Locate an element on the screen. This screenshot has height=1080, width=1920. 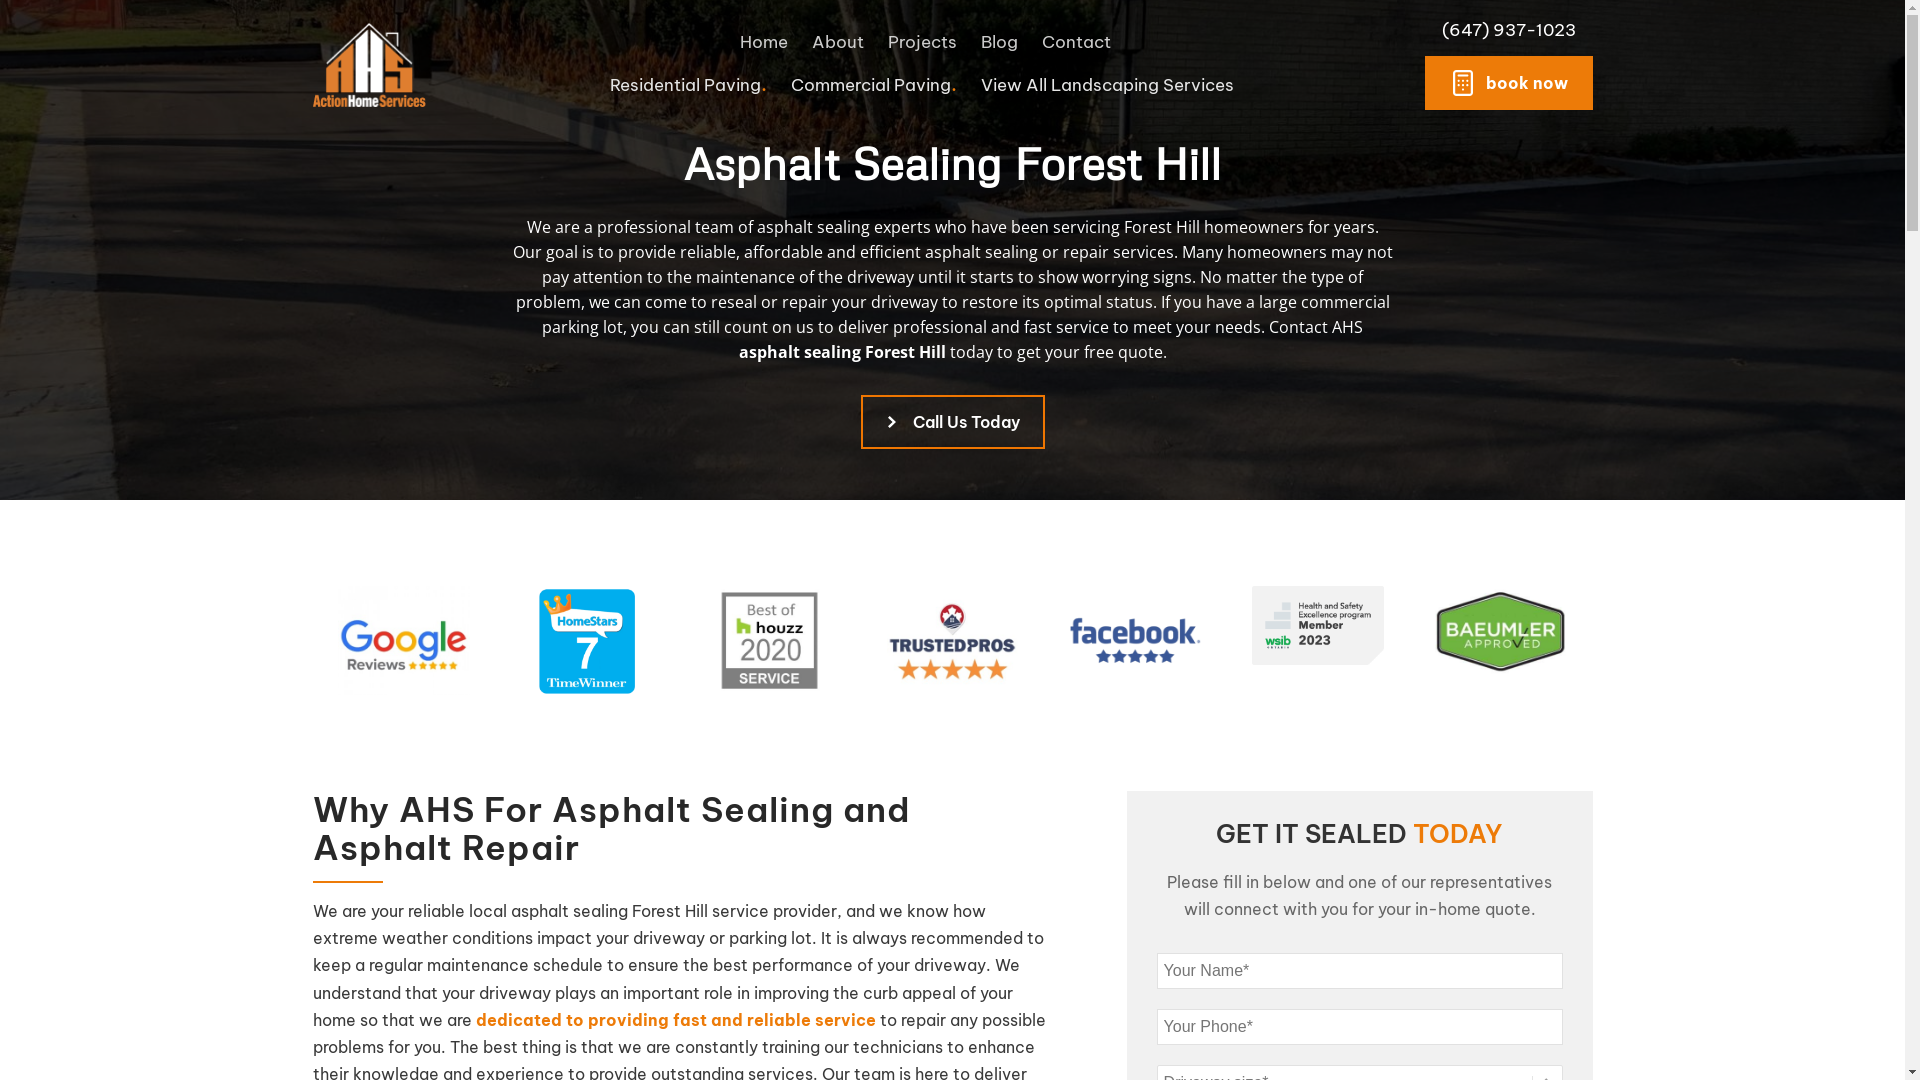
About is located at coordinates (838, 42).